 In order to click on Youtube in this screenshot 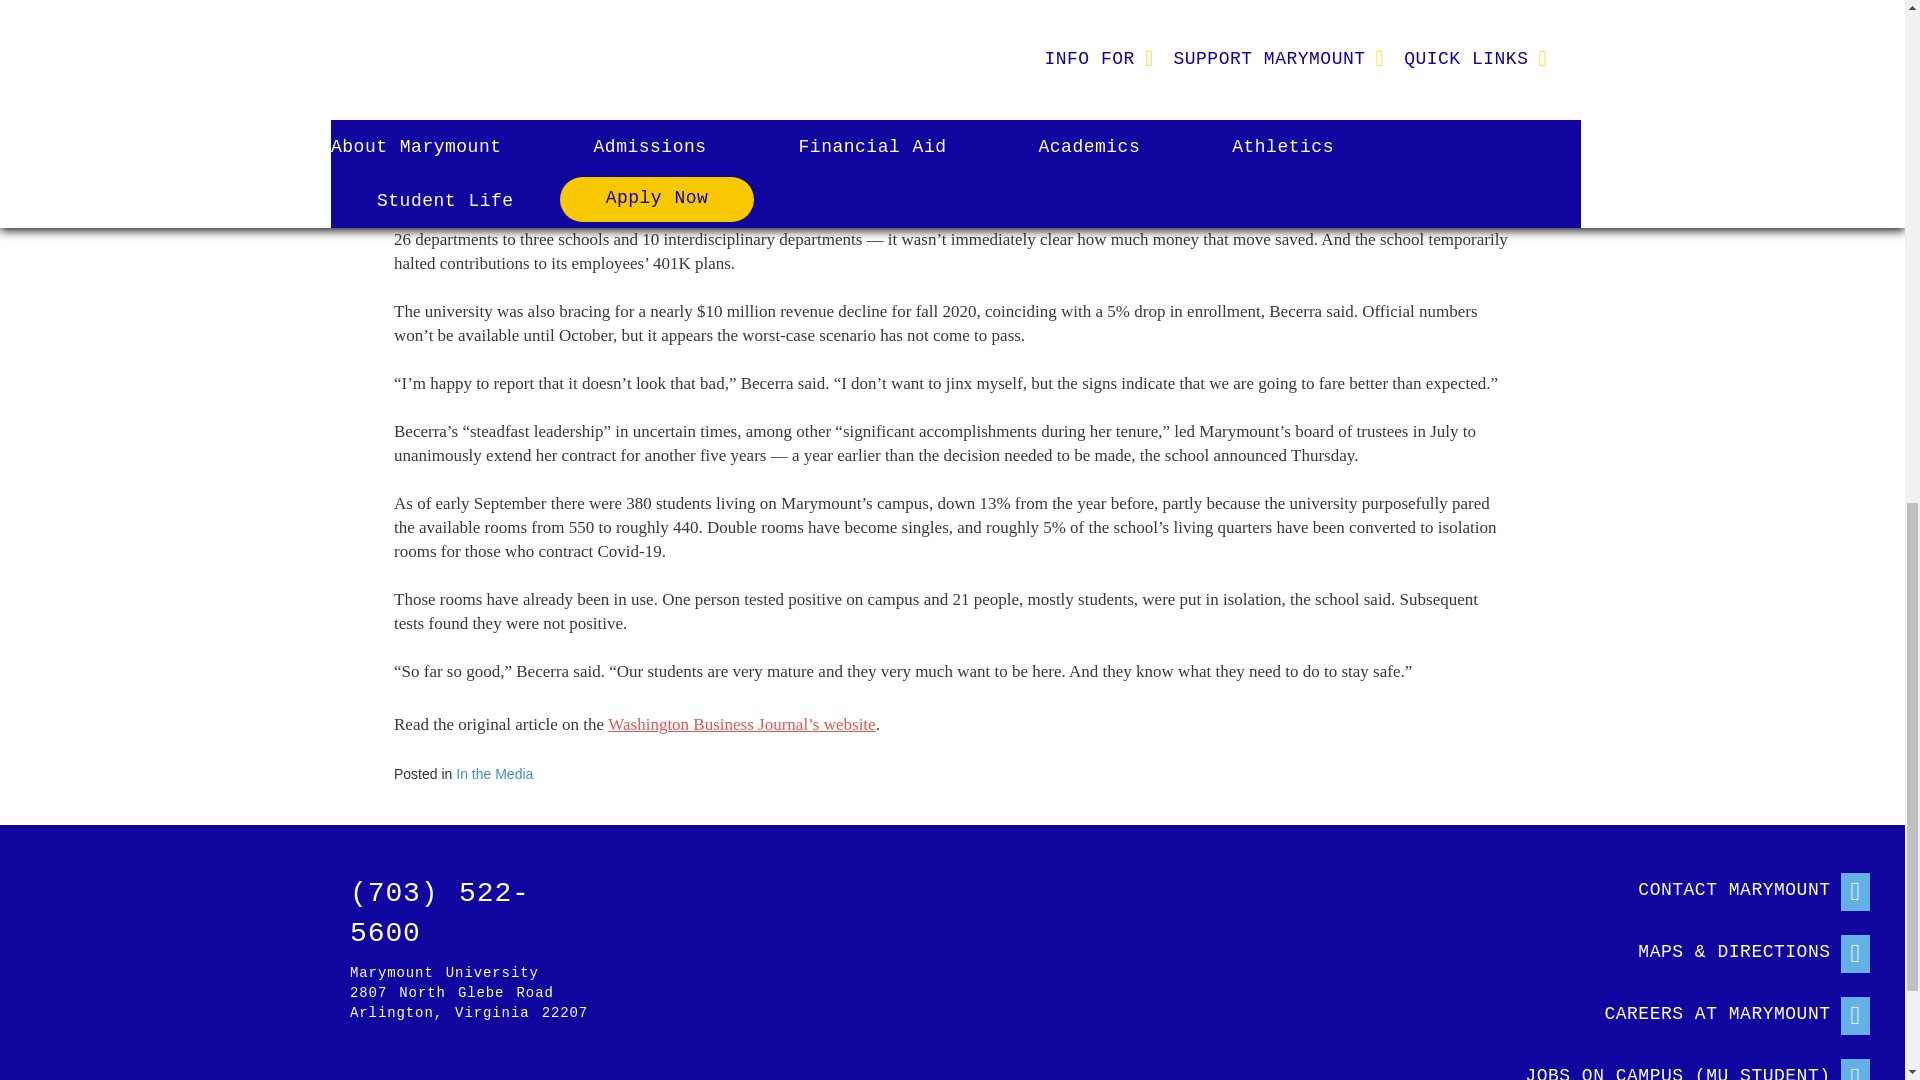, I will do `click(425, 1067)`.